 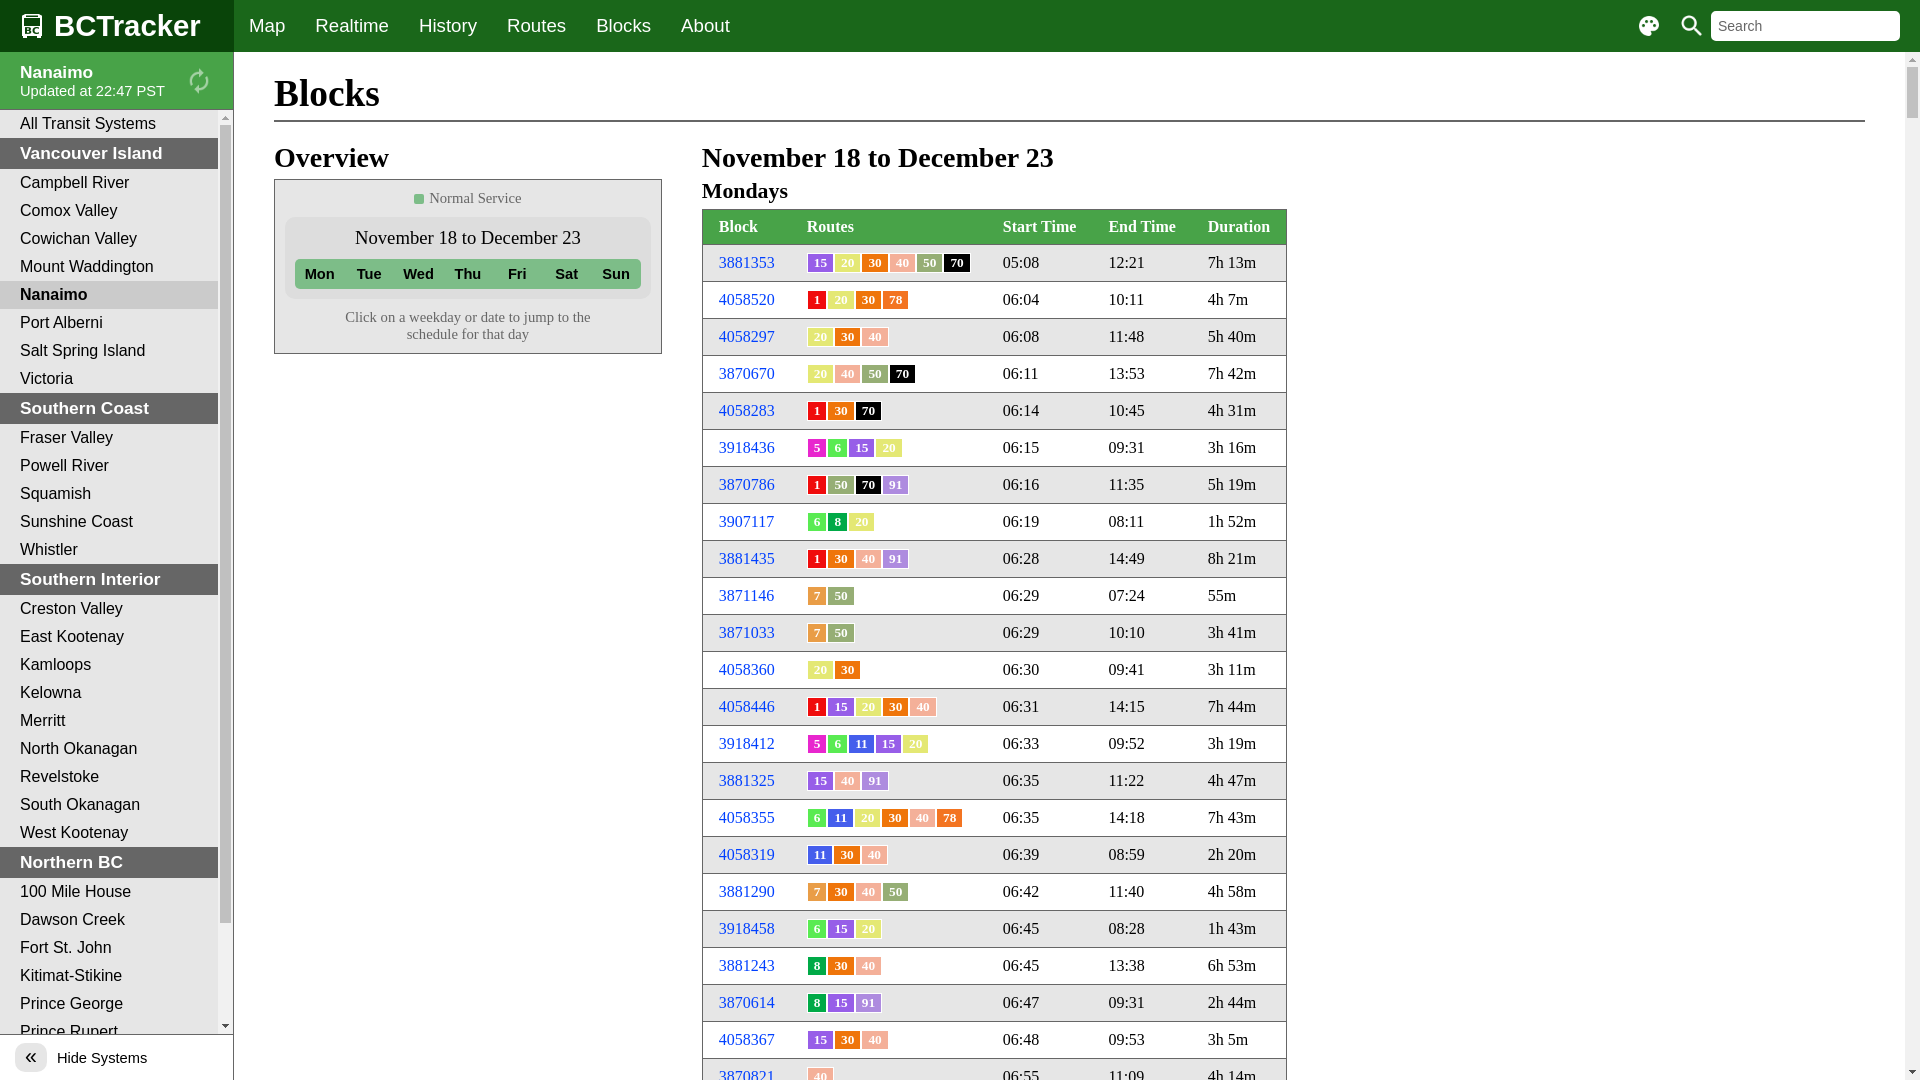 What do you see at coordinates (848, 337) in the screenshot?
I see `30` at bounding box center [848, 337].